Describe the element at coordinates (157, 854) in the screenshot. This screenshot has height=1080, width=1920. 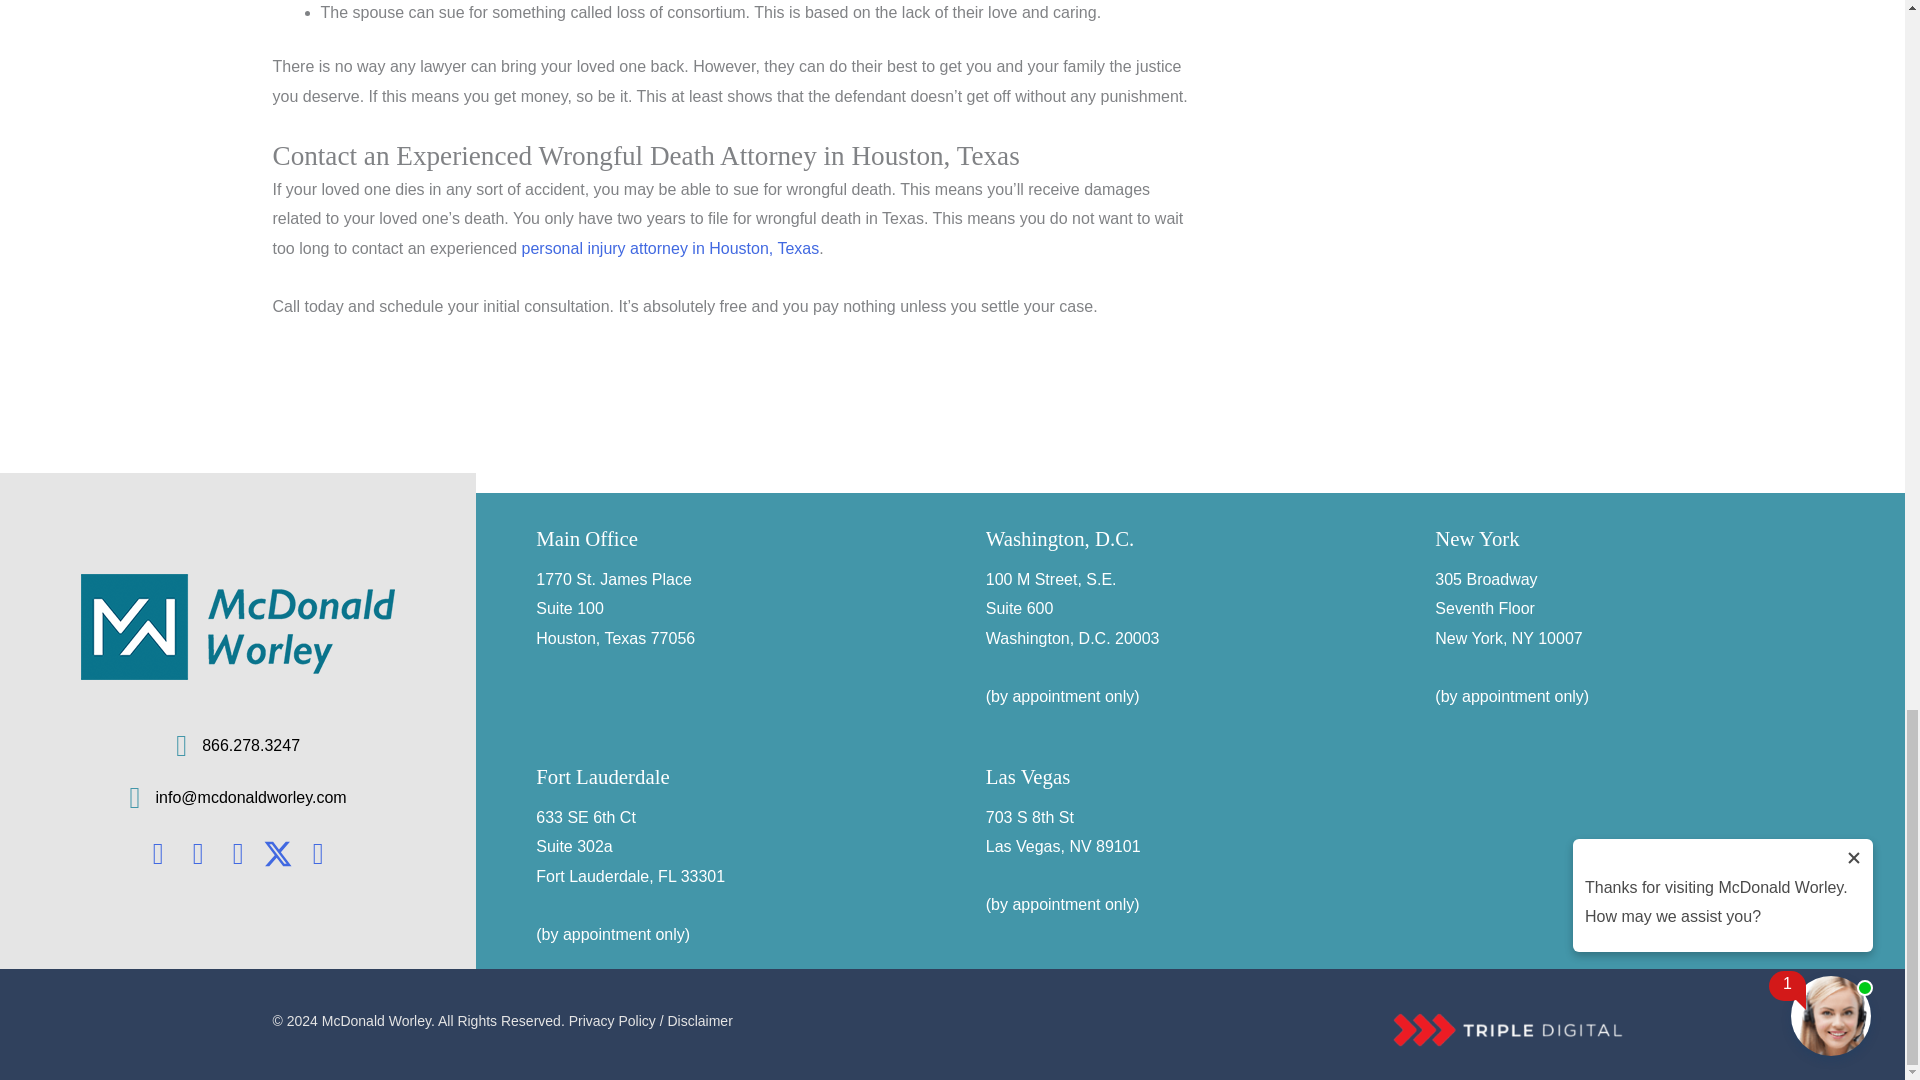
I see `Facebook` at that location.